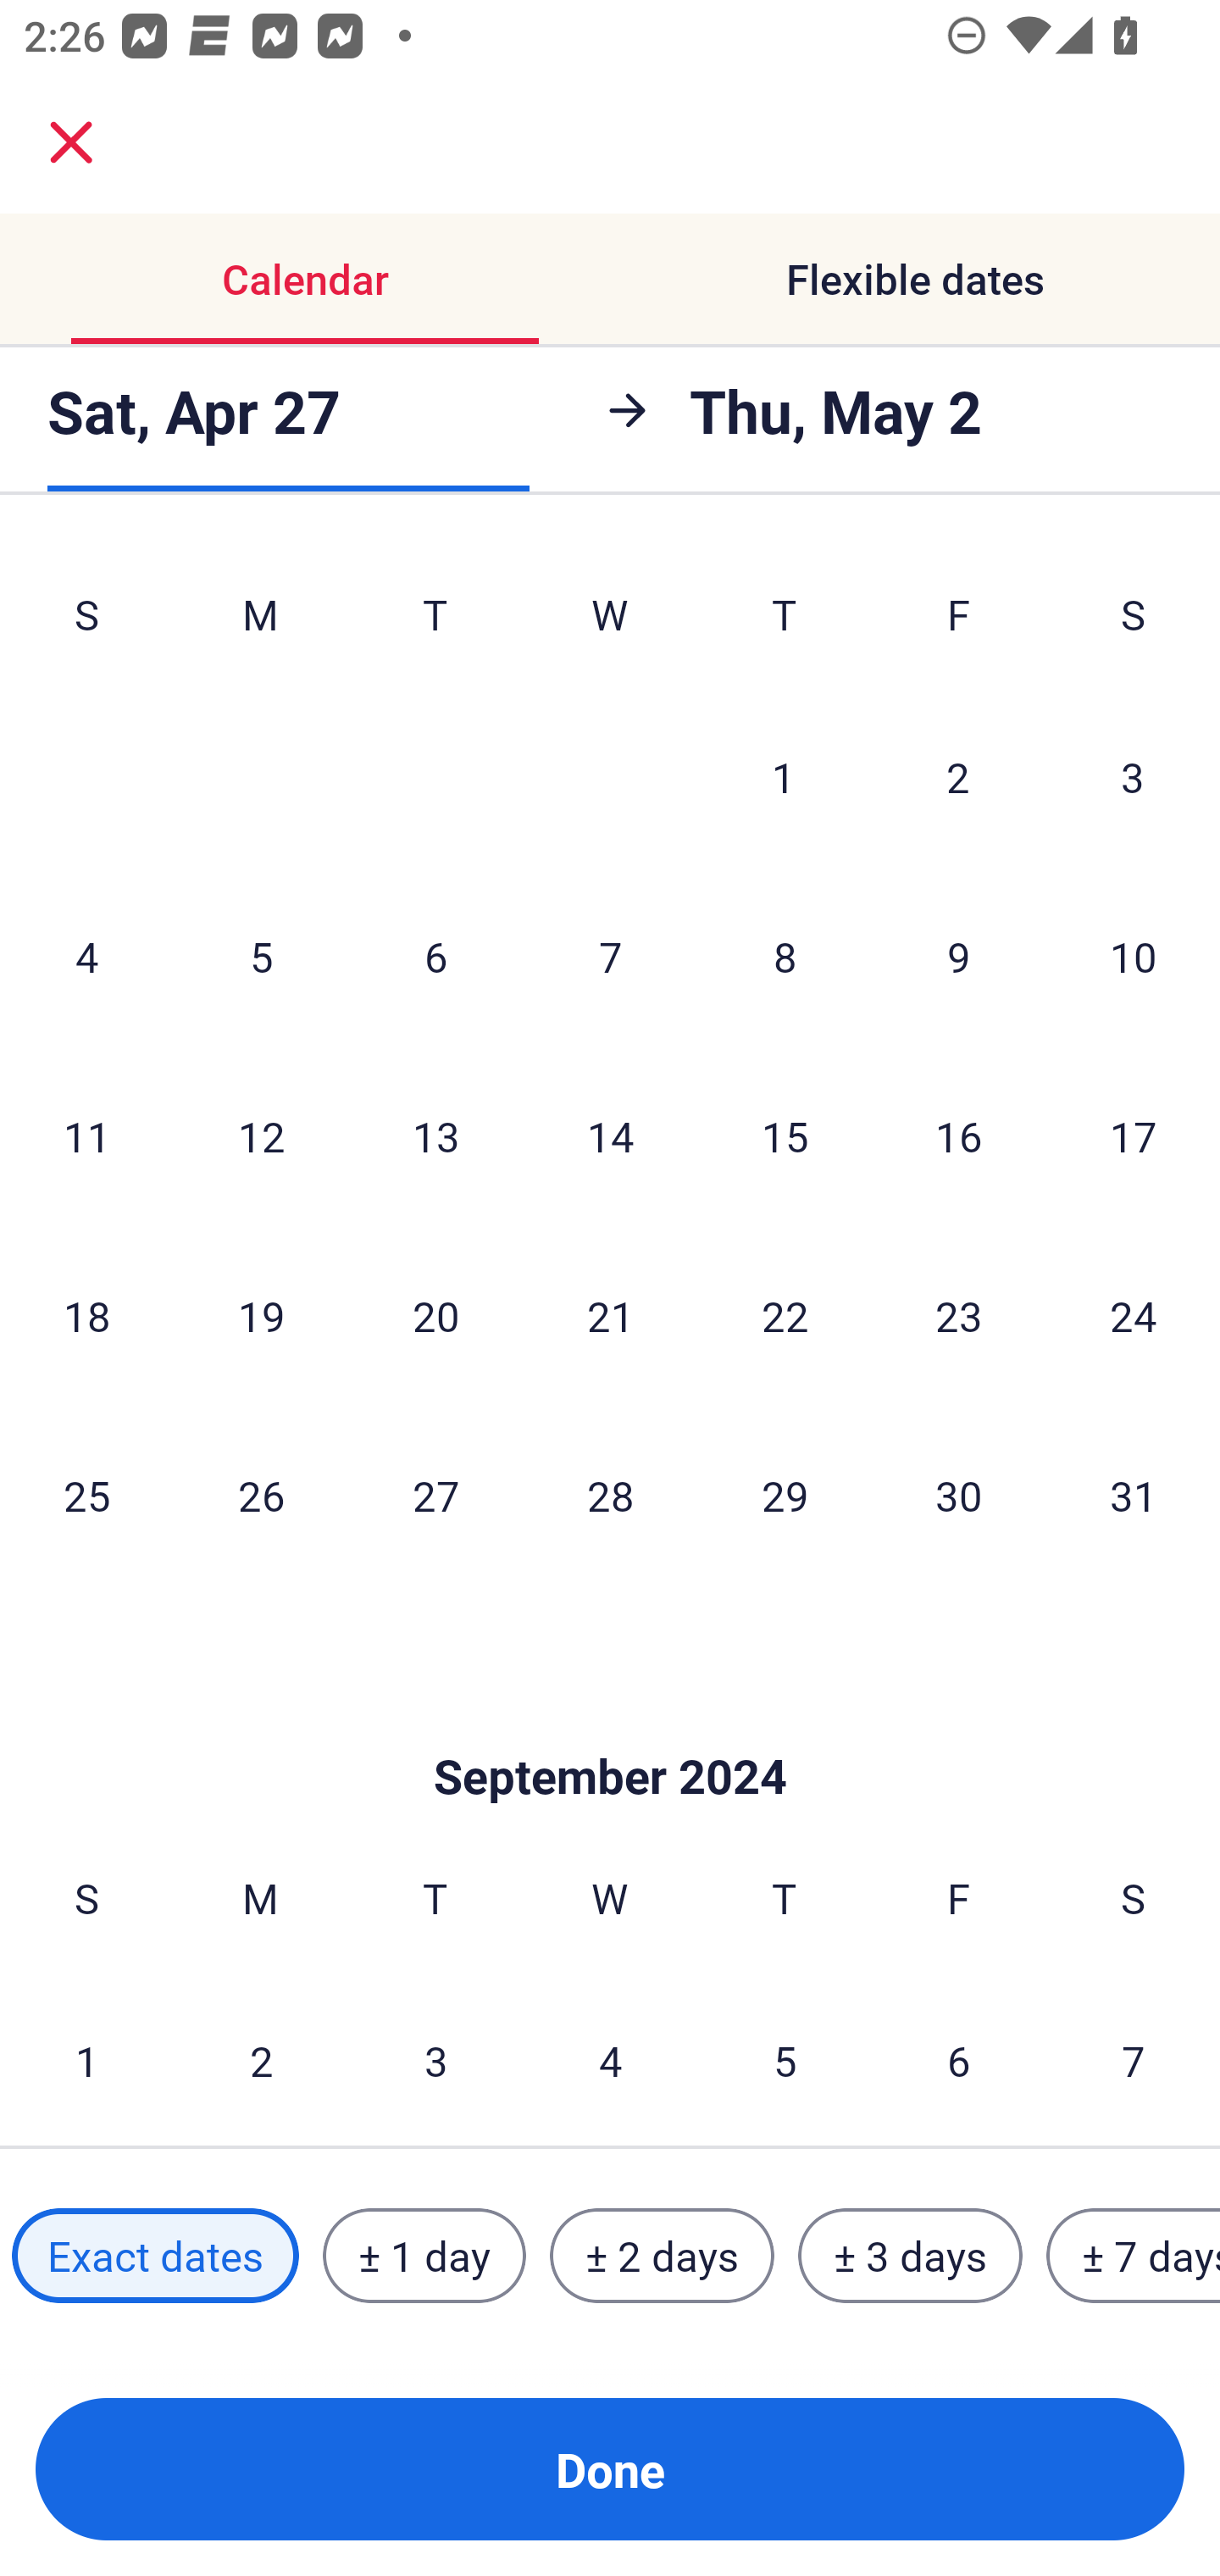  Describe the element at coordinates (1133, 776) in the screenshot. I see `3 Saturday, August 3, 2024` at that location.